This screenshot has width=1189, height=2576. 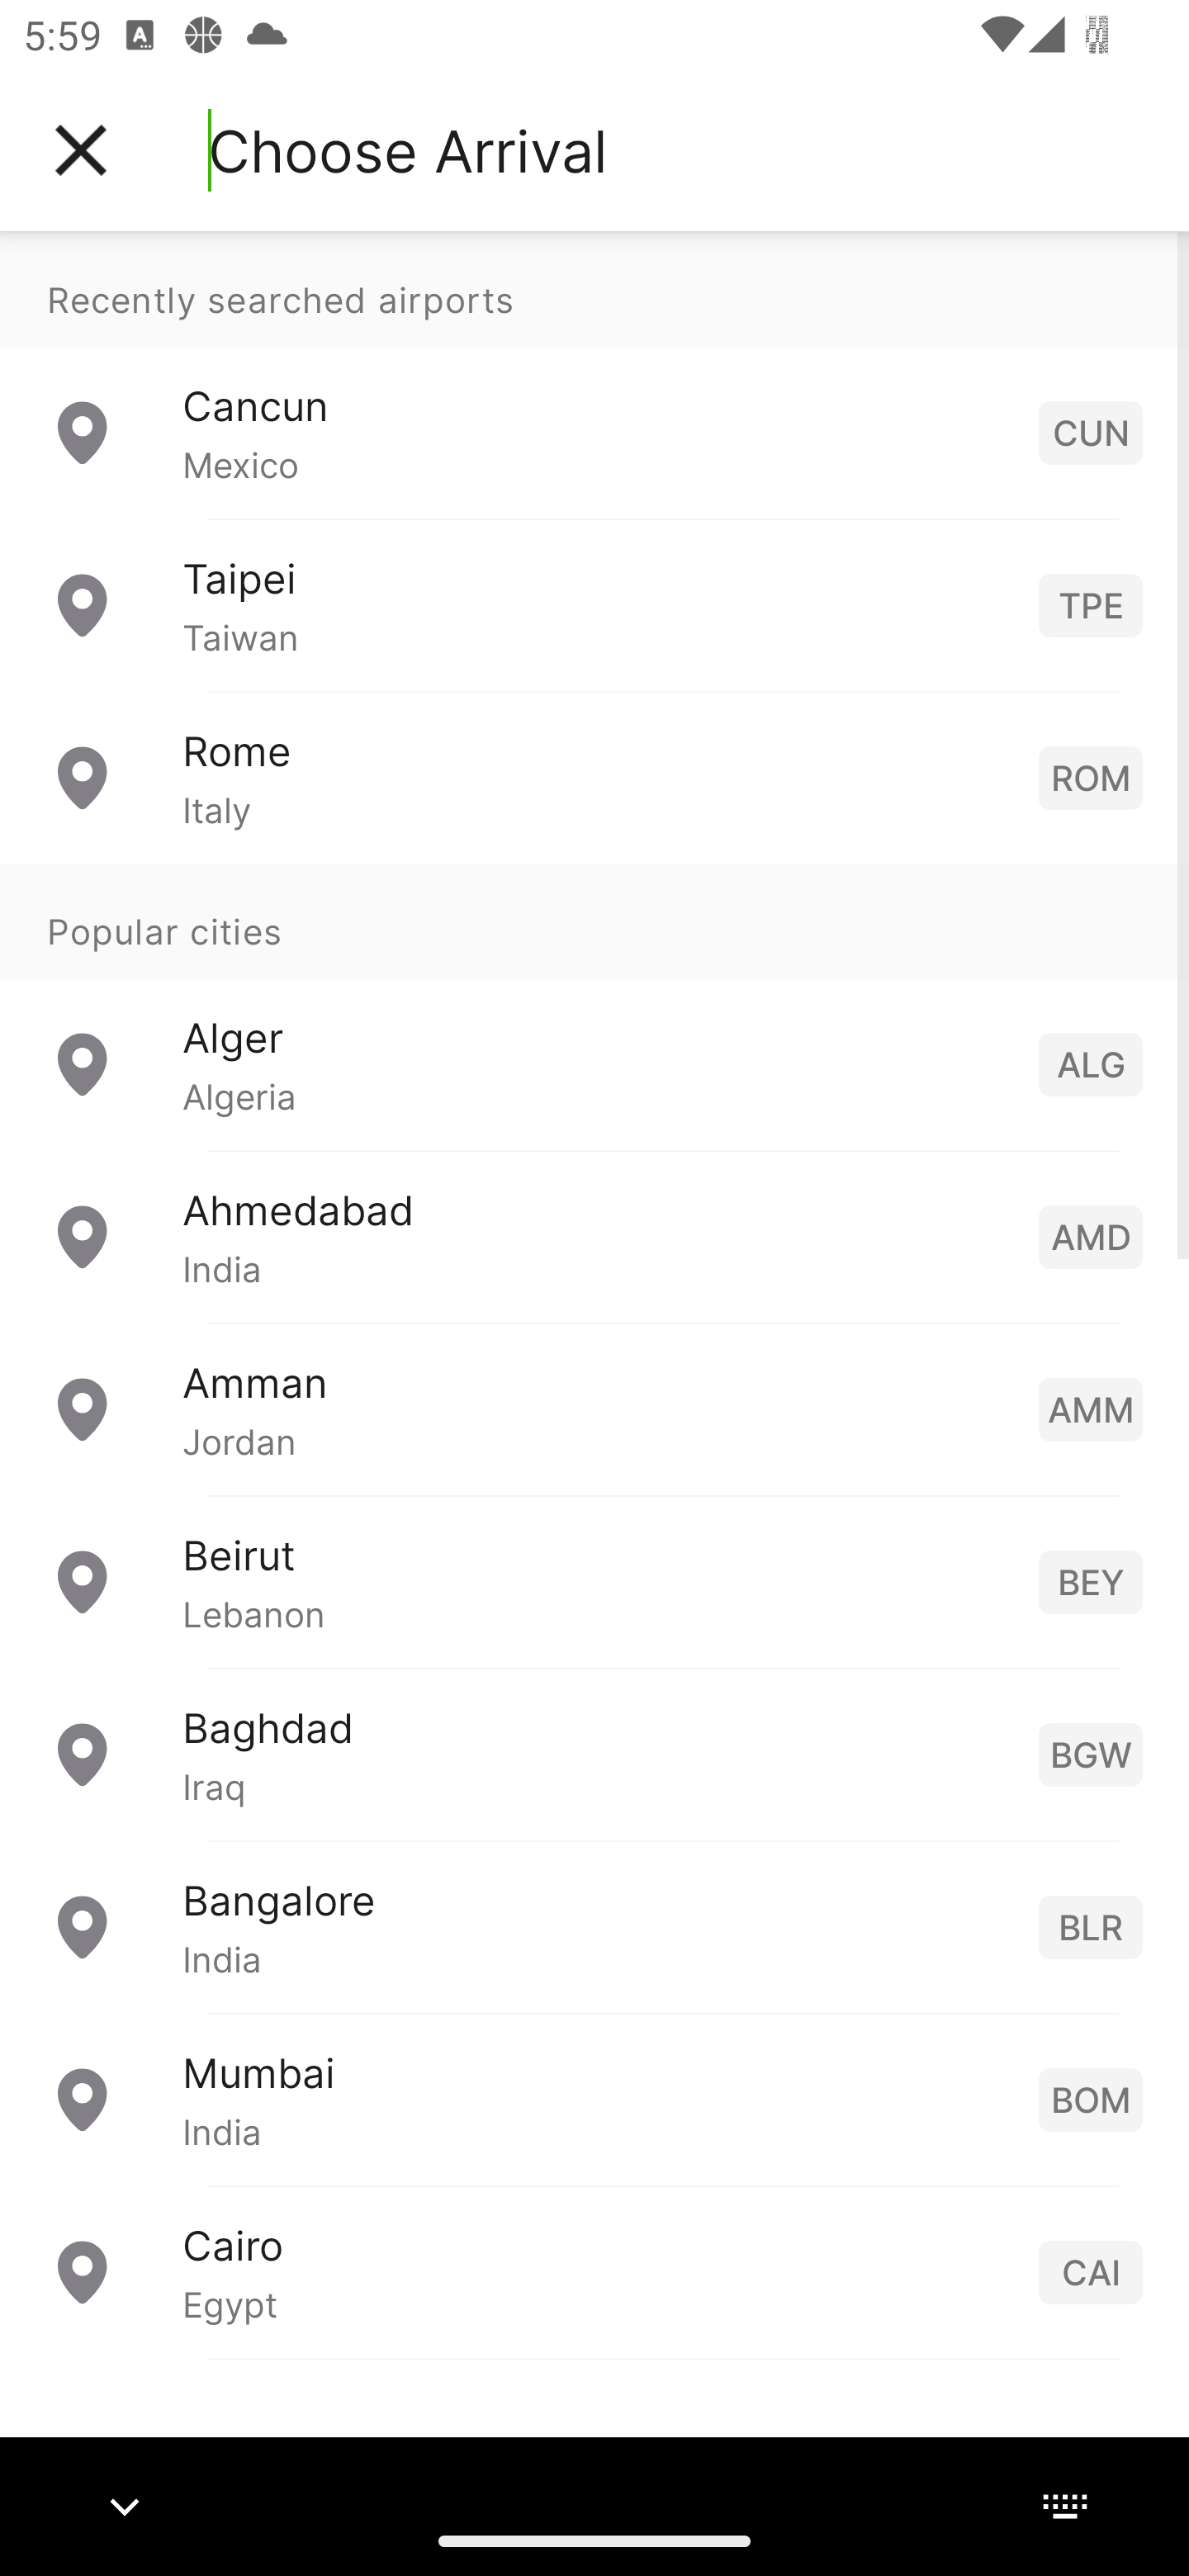 I want to click on Recently searched airports Cancun Mexico CUN, so click(x=594, y=375).